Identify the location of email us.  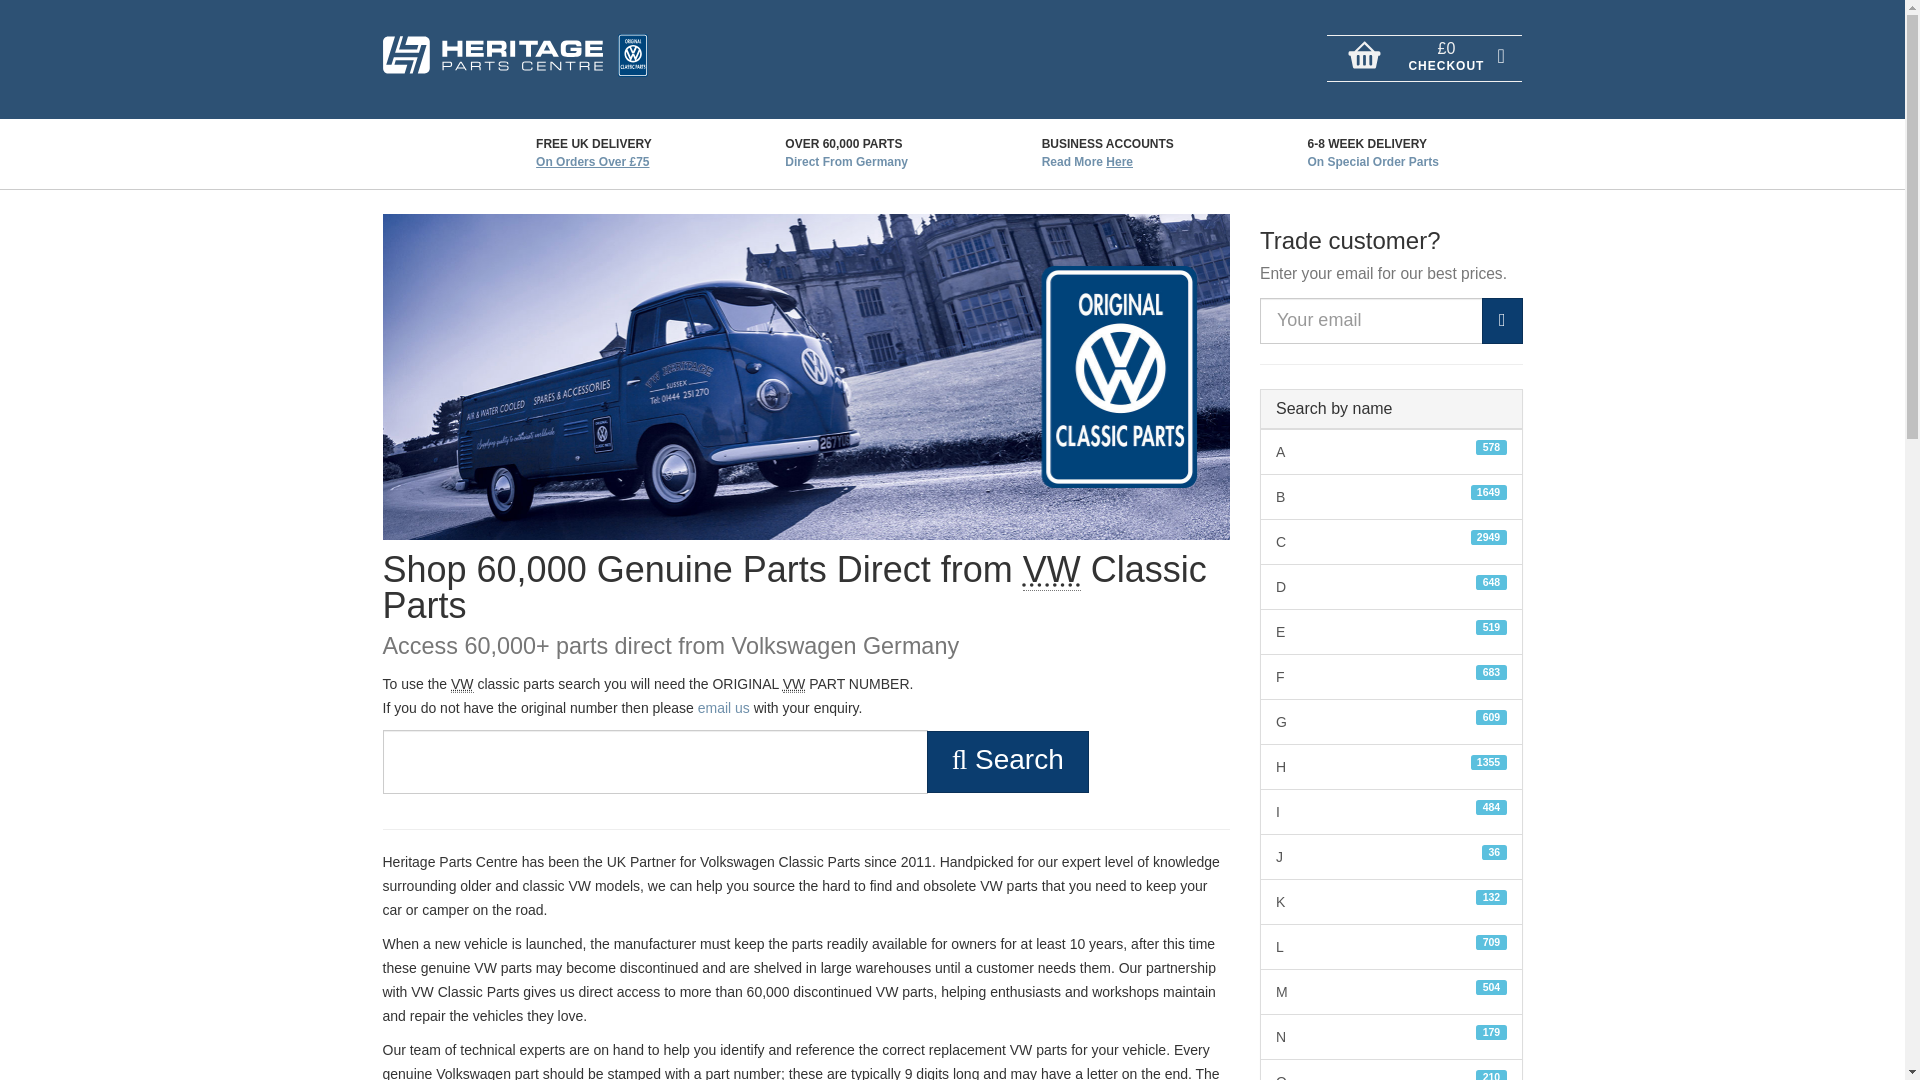
(724, 708).